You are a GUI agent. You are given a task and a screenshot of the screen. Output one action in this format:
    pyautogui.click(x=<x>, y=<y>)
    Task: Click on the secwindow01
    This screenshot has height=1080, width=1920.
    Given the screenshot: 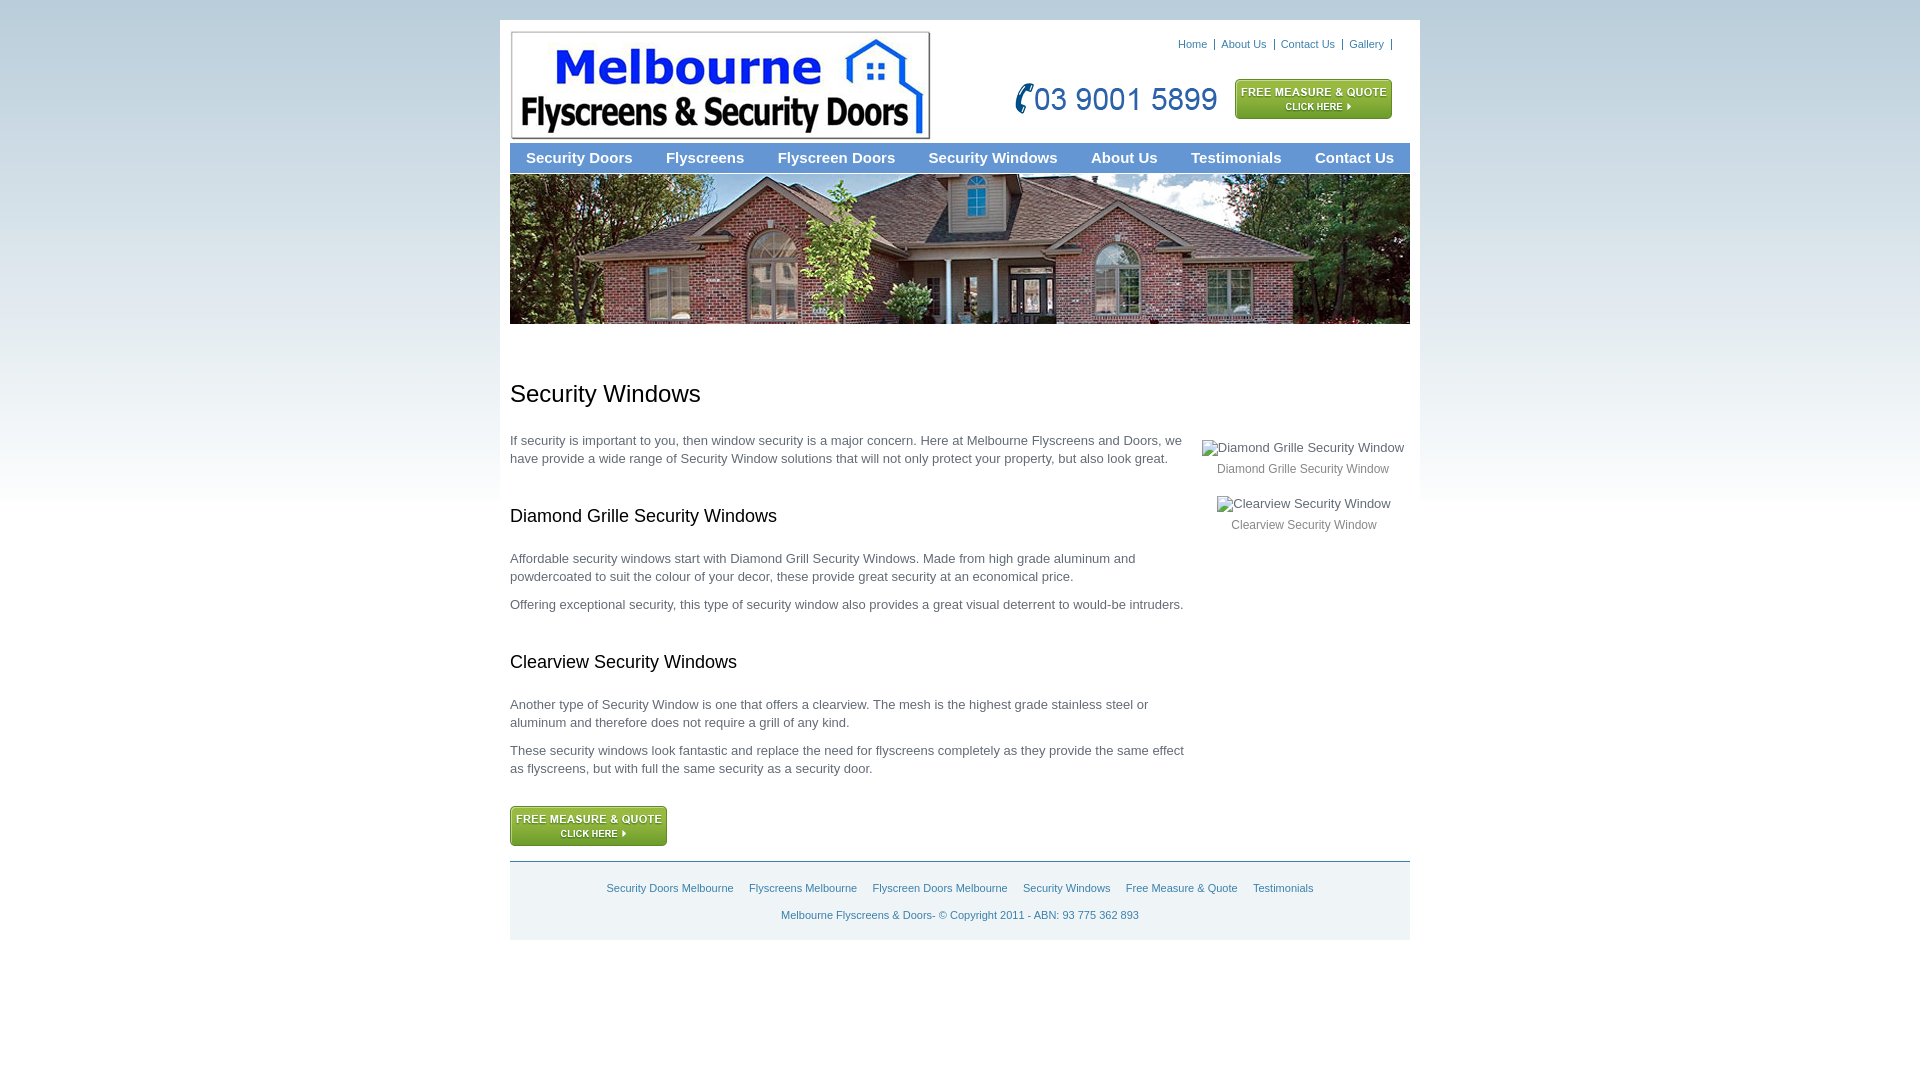 What is the action you would take?
    pyautogui.click(x=1303, y=448)
    